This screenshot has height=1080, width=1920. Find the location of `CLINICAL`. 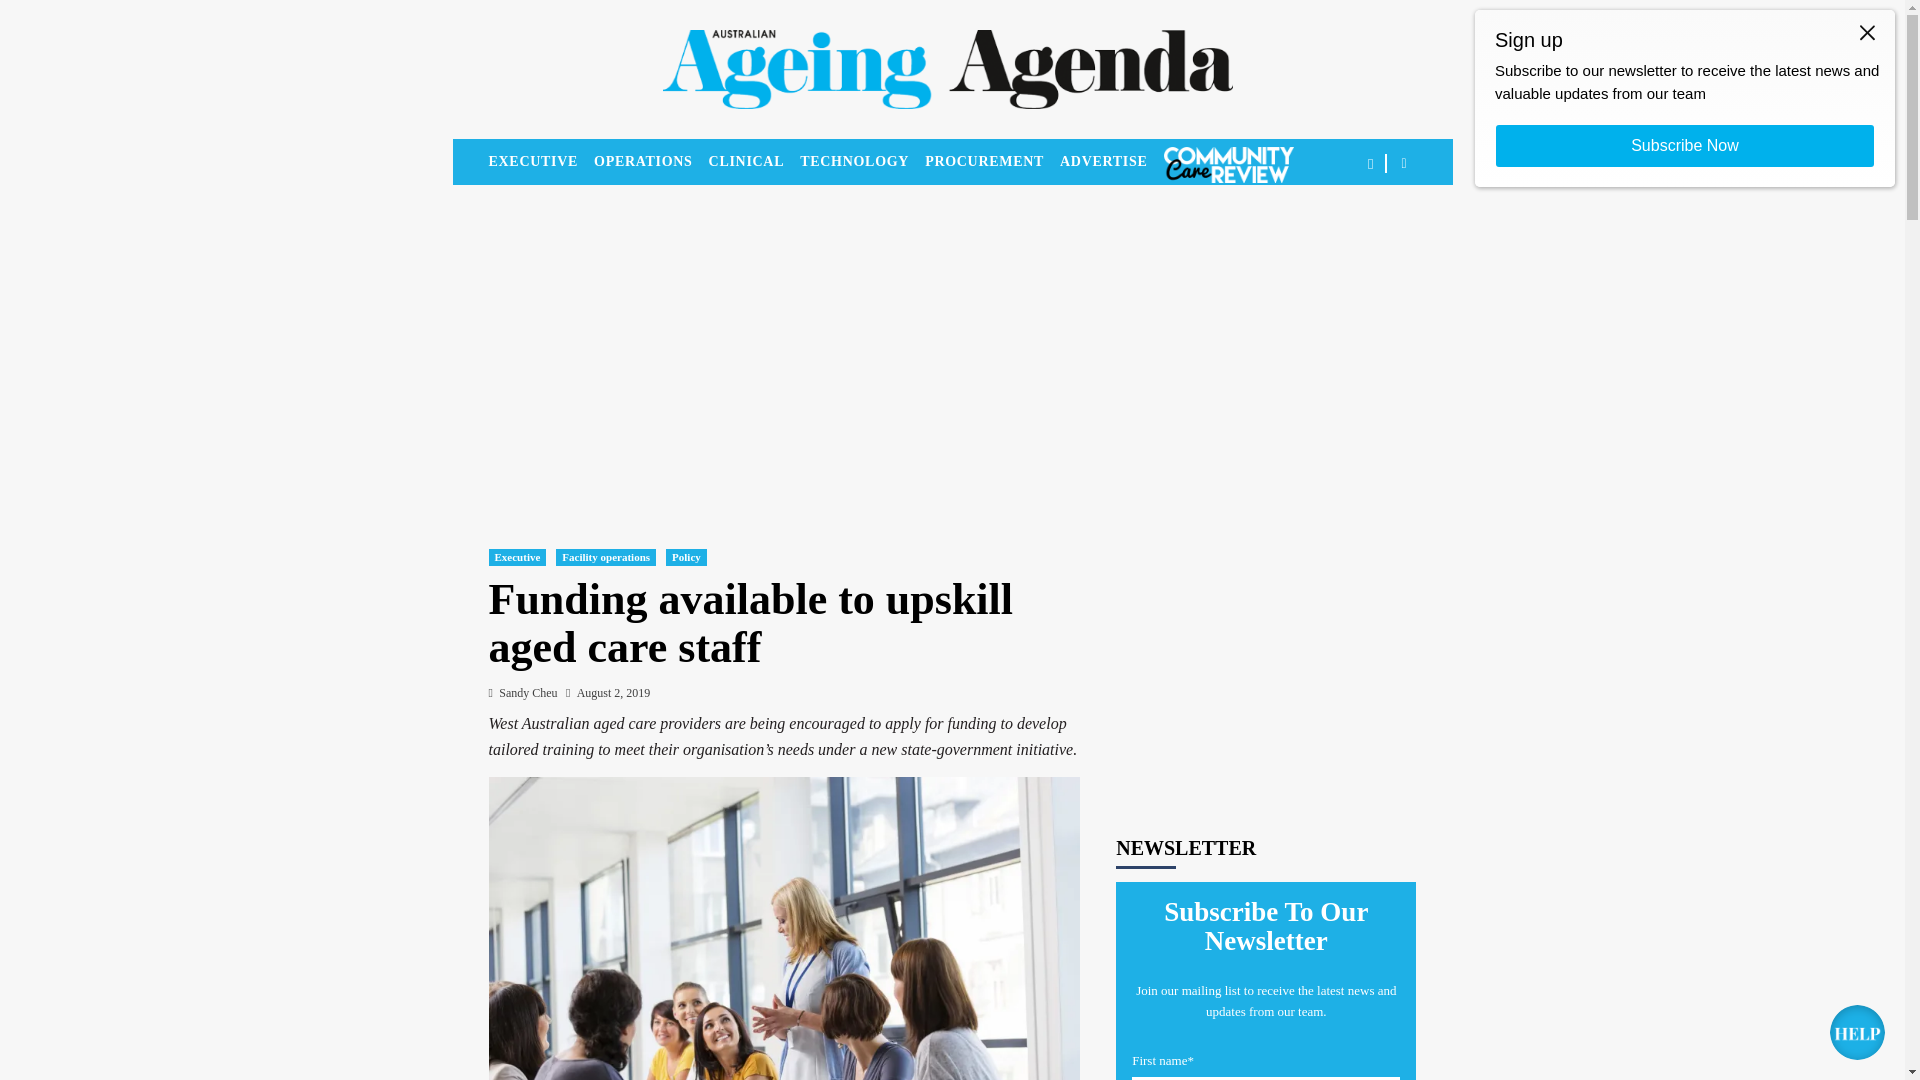

CLINICAL is located at coordinates (754, 162).